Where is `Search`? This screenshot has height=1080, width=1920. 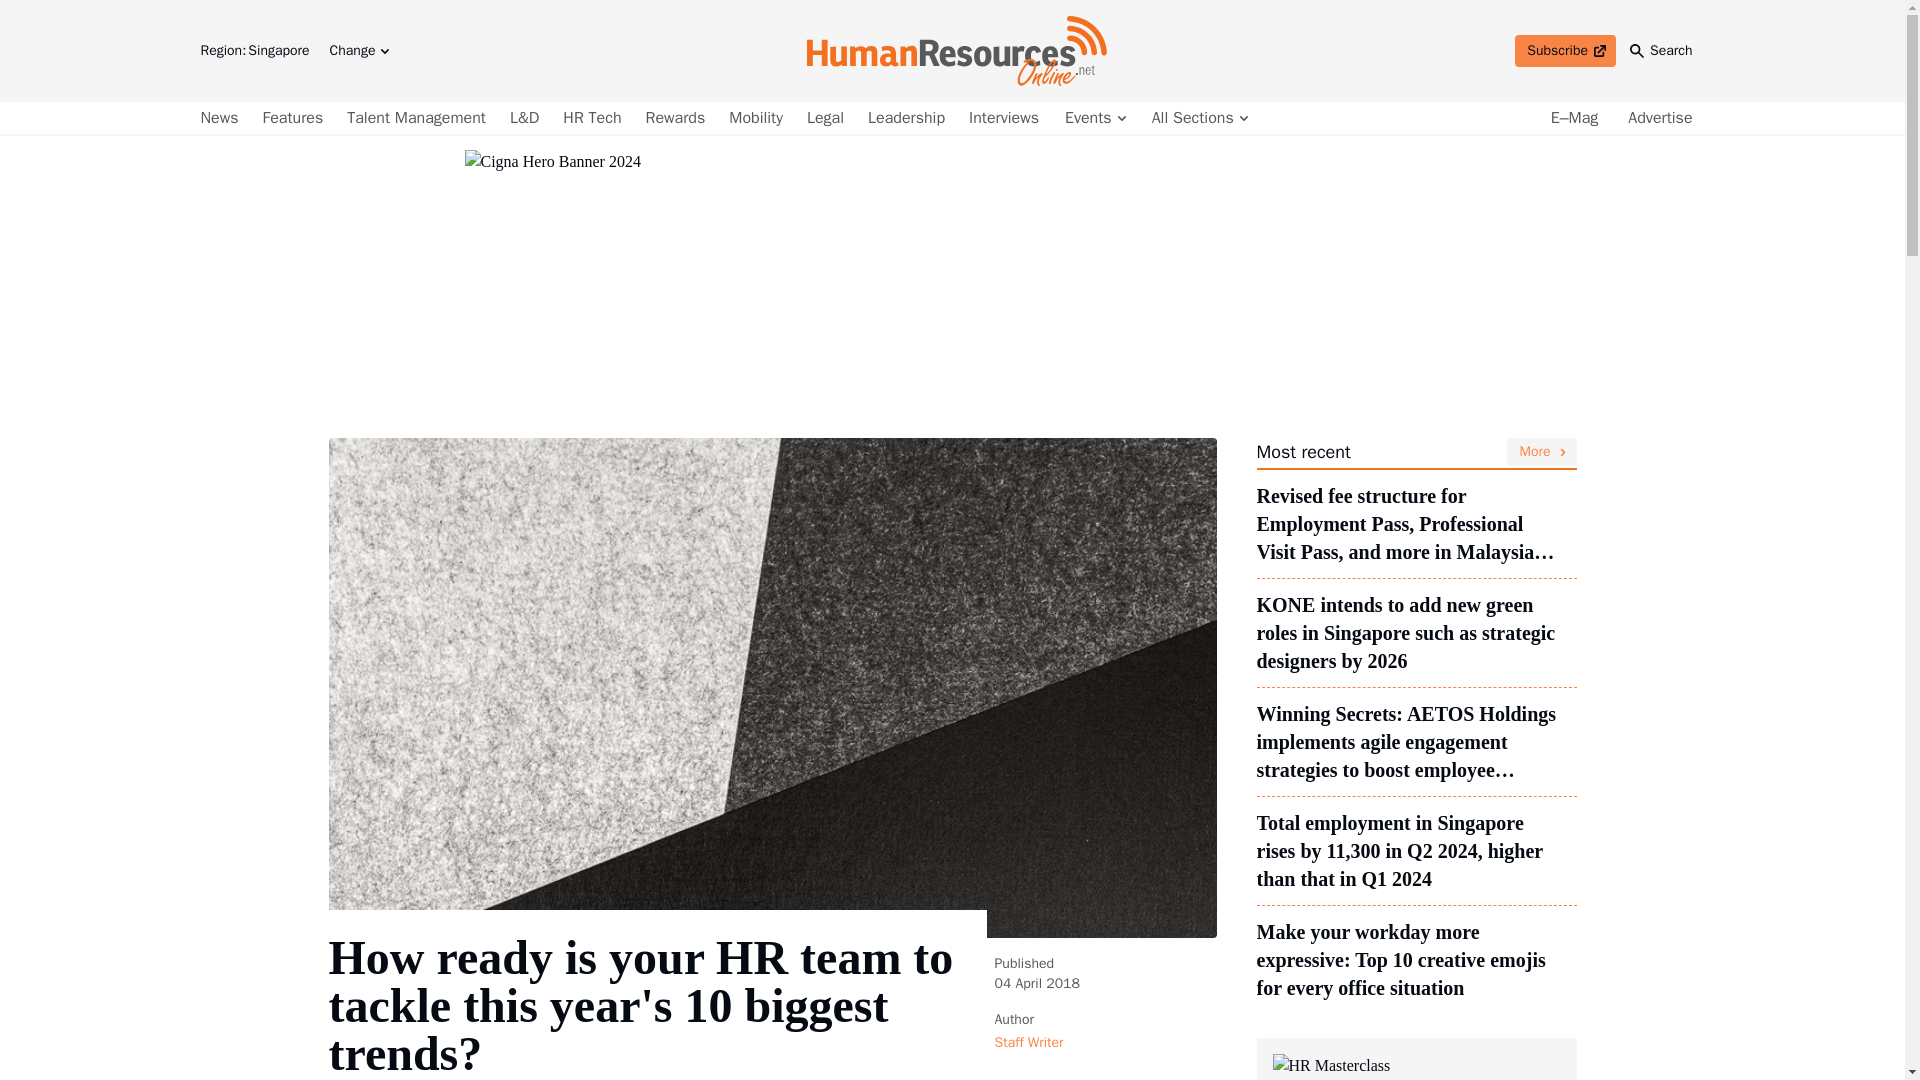
Search is located at coordinates (1662, 50).